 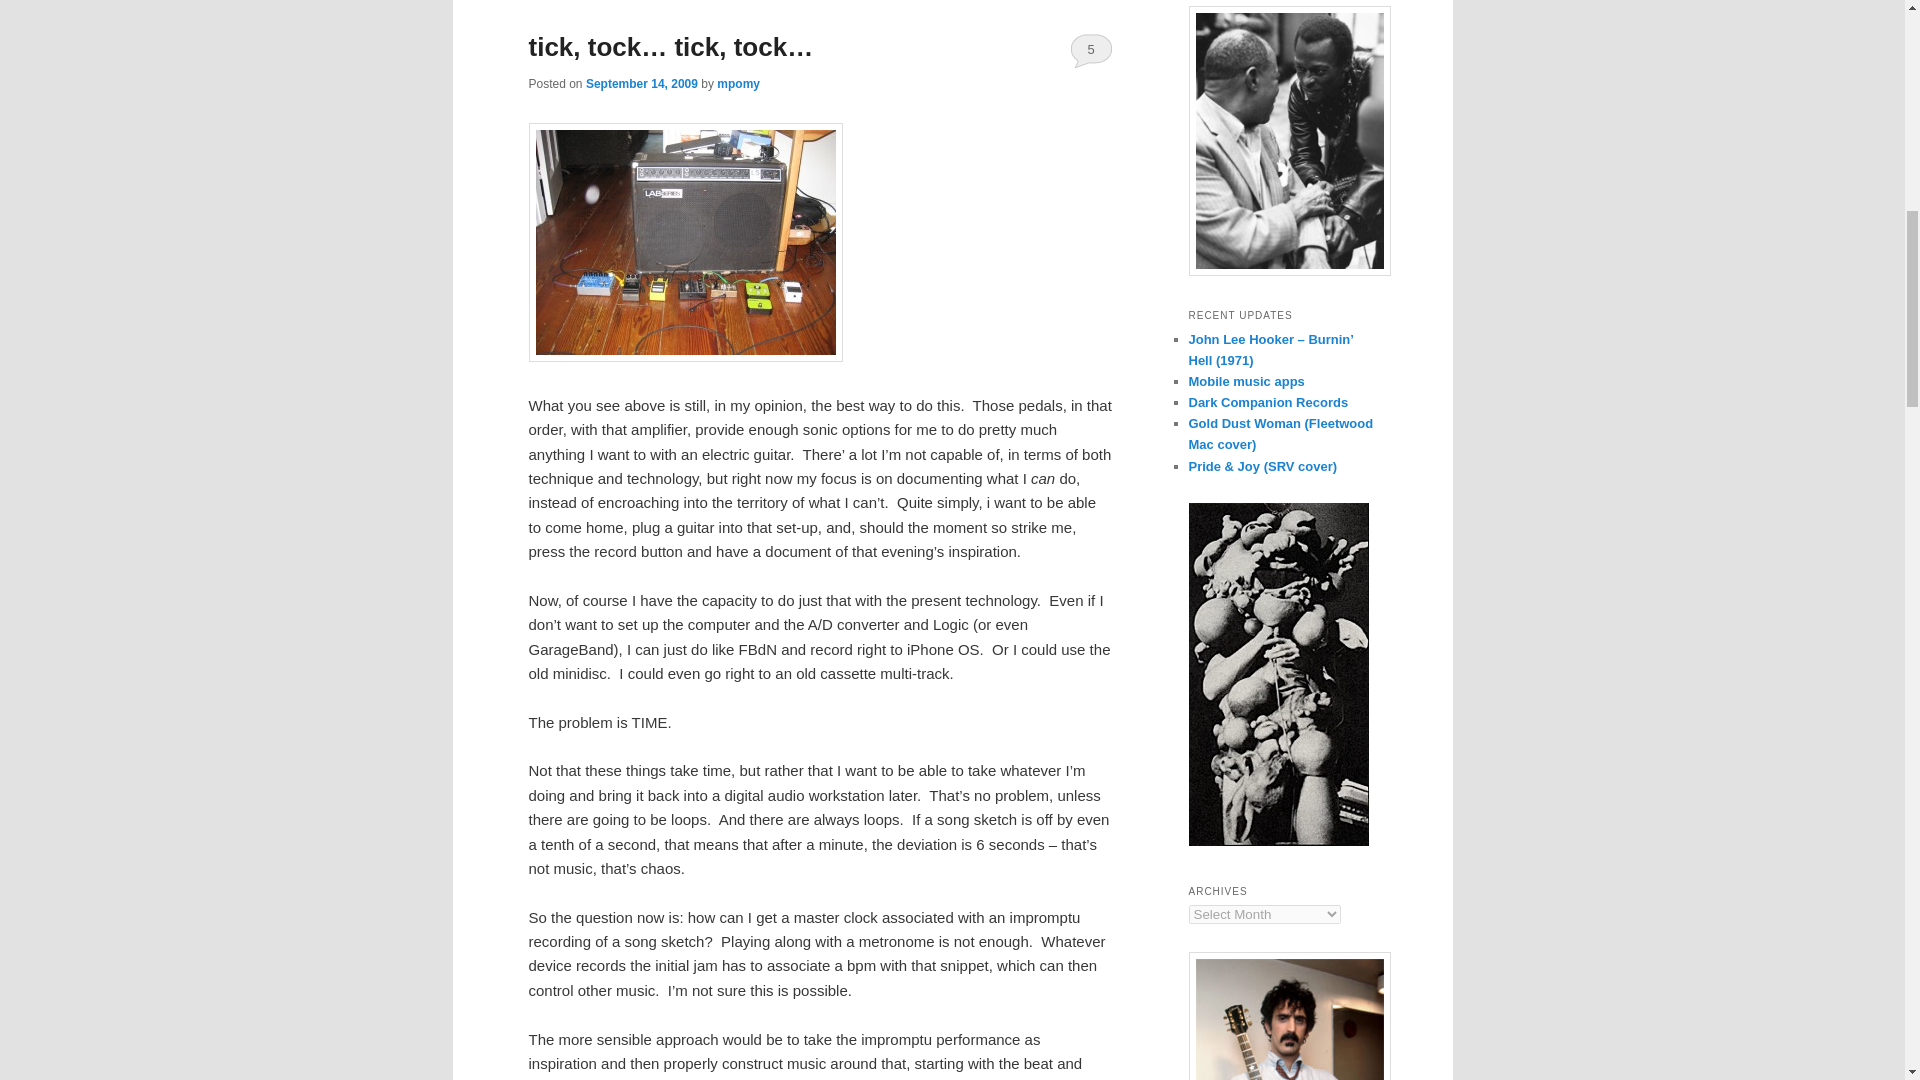 I want to click on View all posts by mpomy, so click(x=738, y=83).